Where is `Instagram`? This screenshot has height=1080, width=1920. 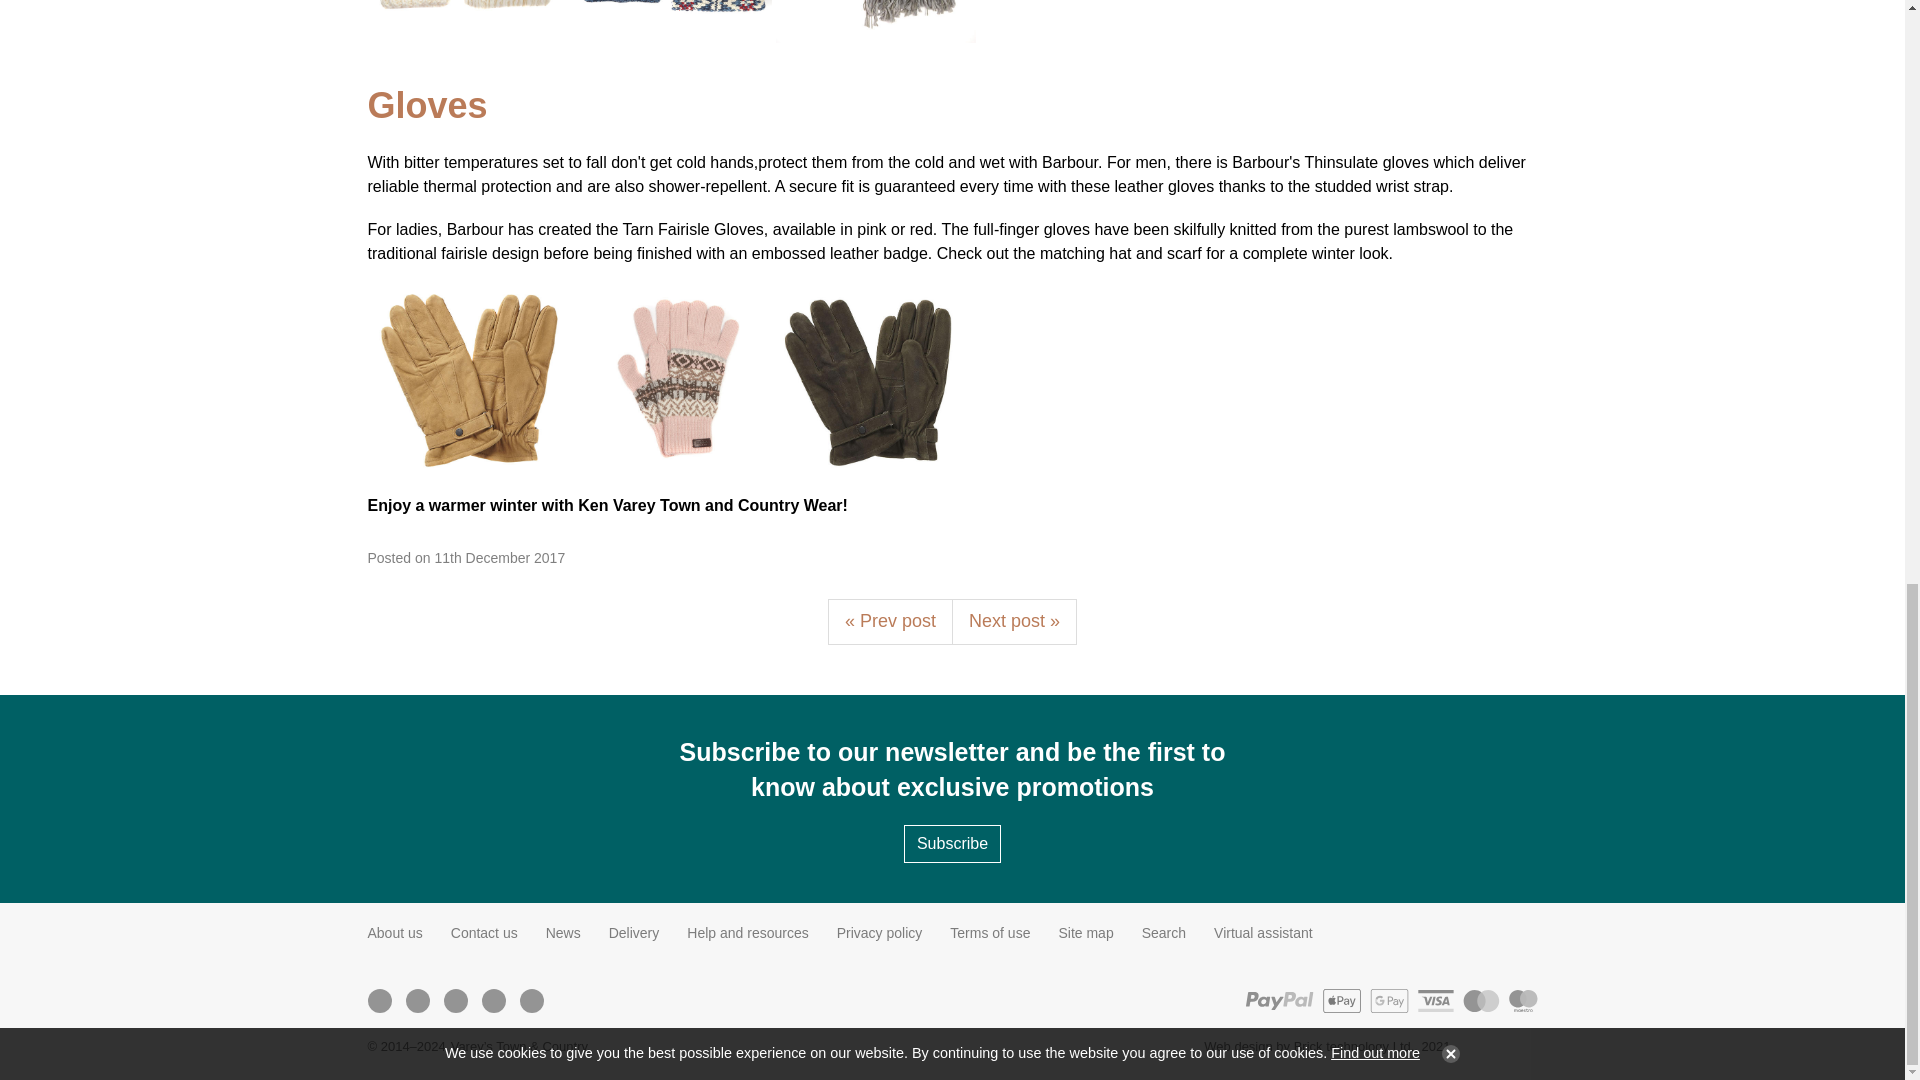
Instagram is located at coordinates (454, 1000).